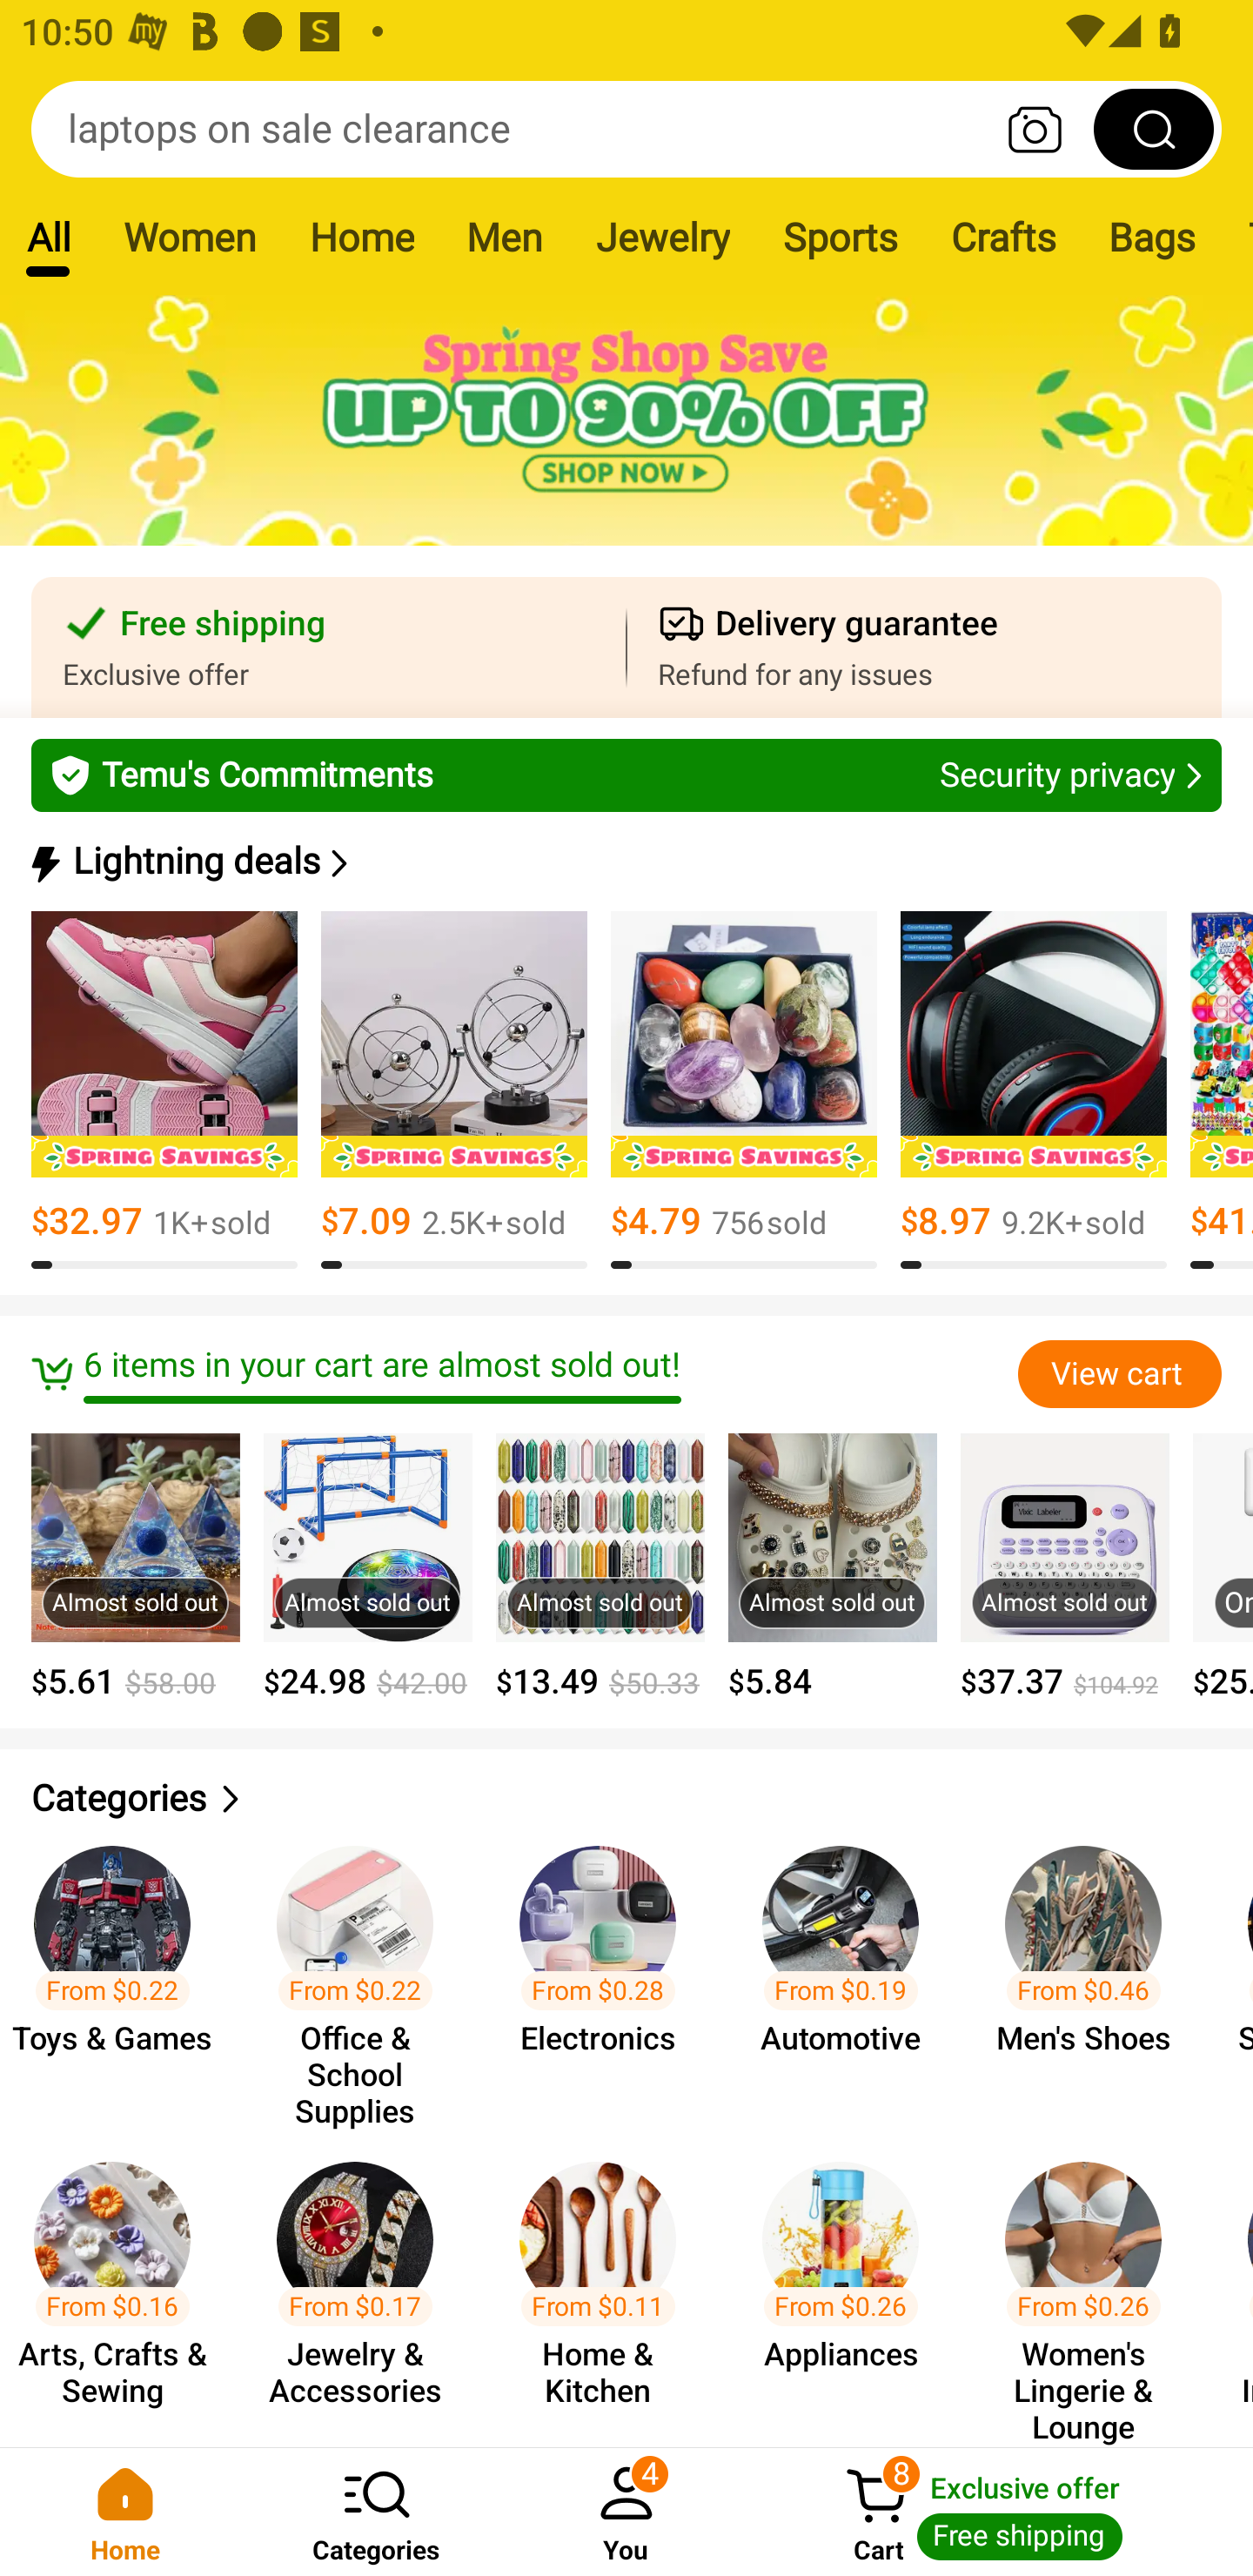  I want to click on Almost sold out $37.37 $104.92, so click(1065, 1566).